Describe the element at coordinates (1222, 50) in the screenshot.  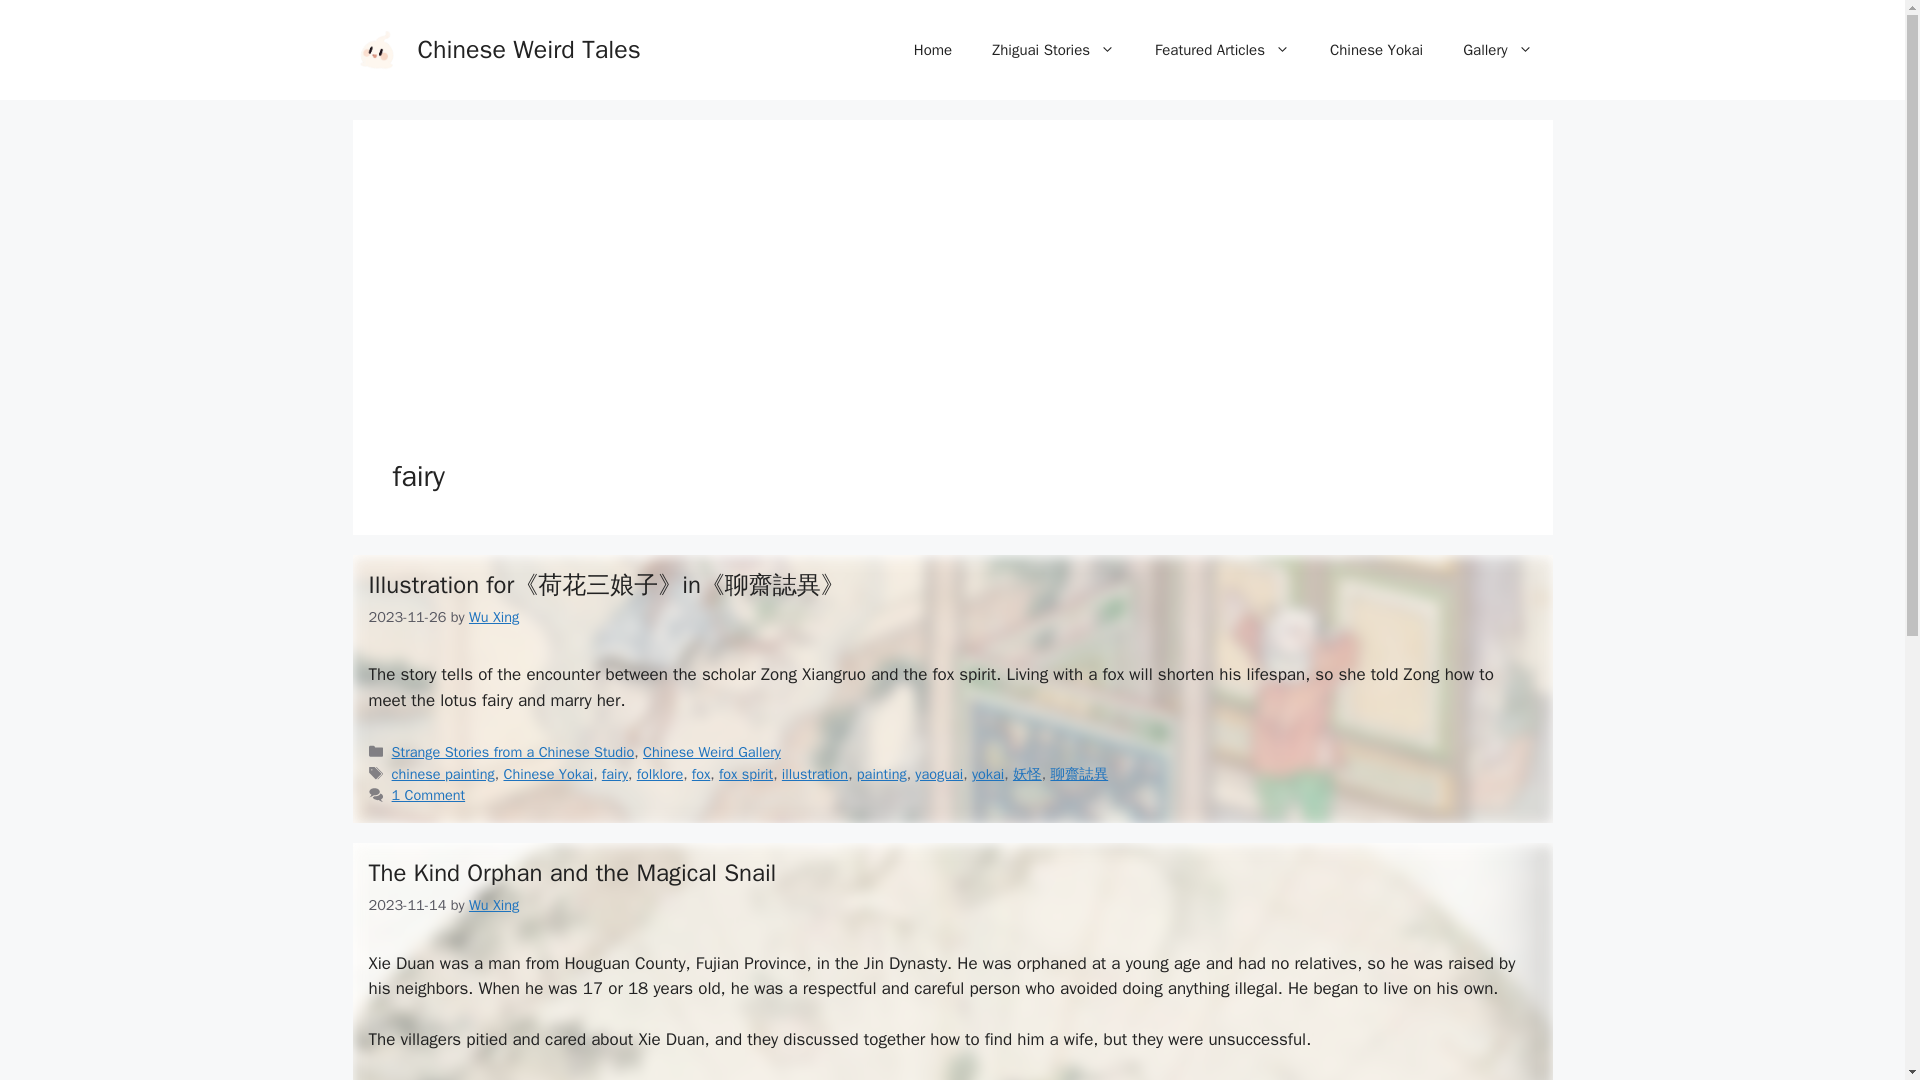
I see `Featured Articles` at that location.